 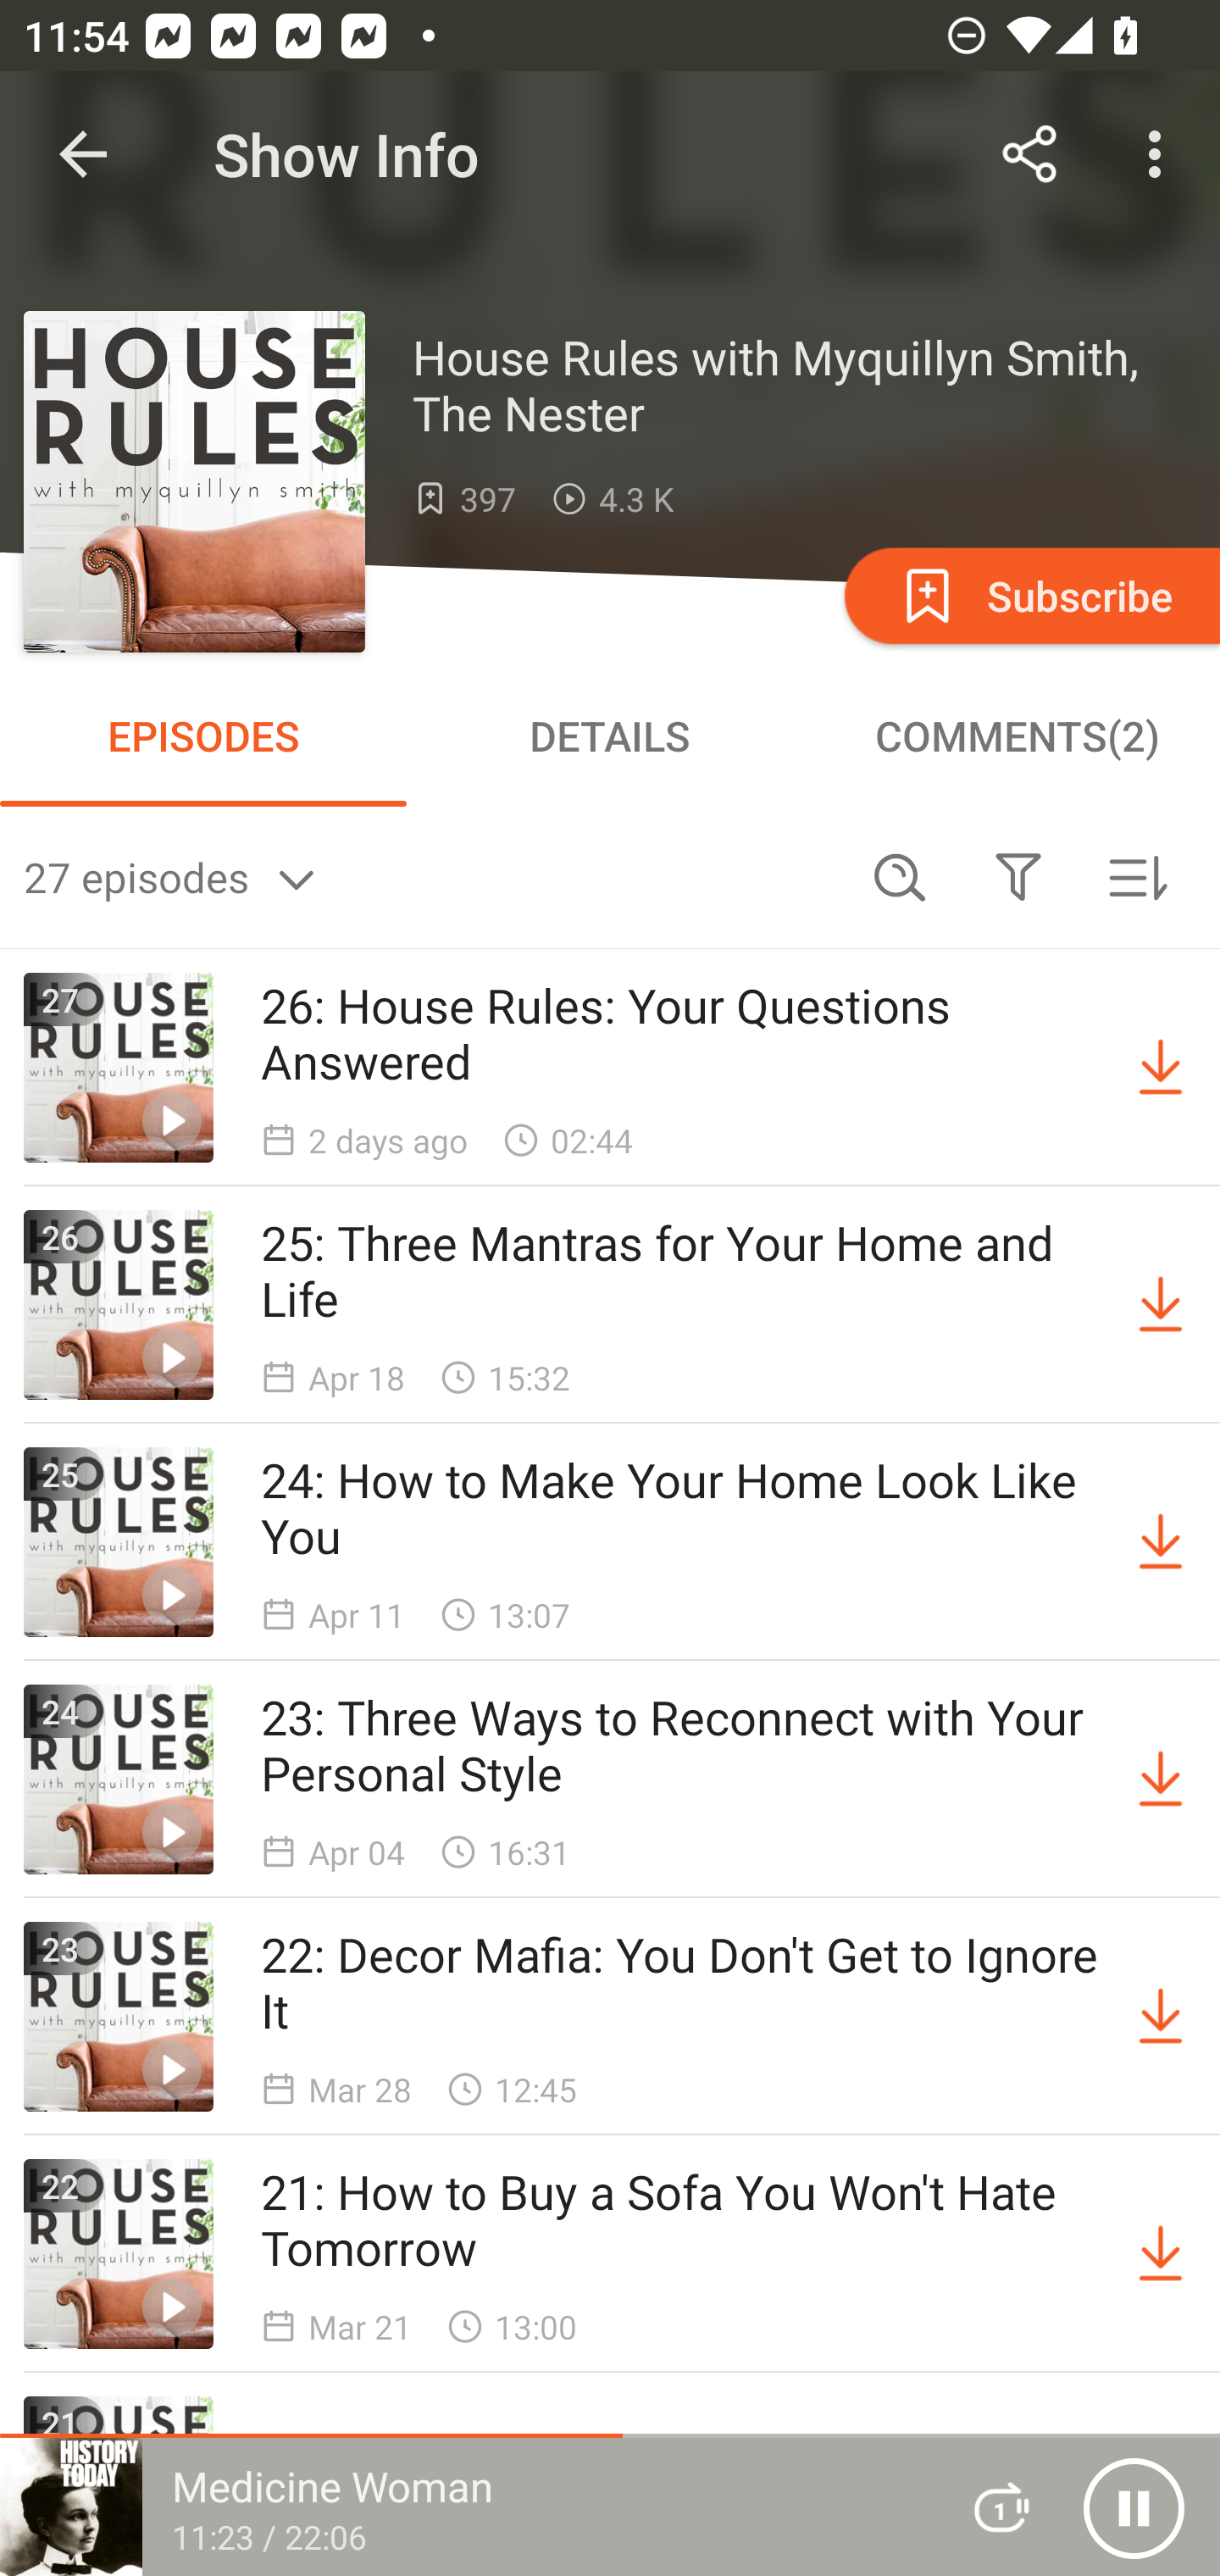 What do you see at coordinates (1137, 876) in the screenshot?
I see ` Sorted by newest first` at bounding box center [1137, 876].